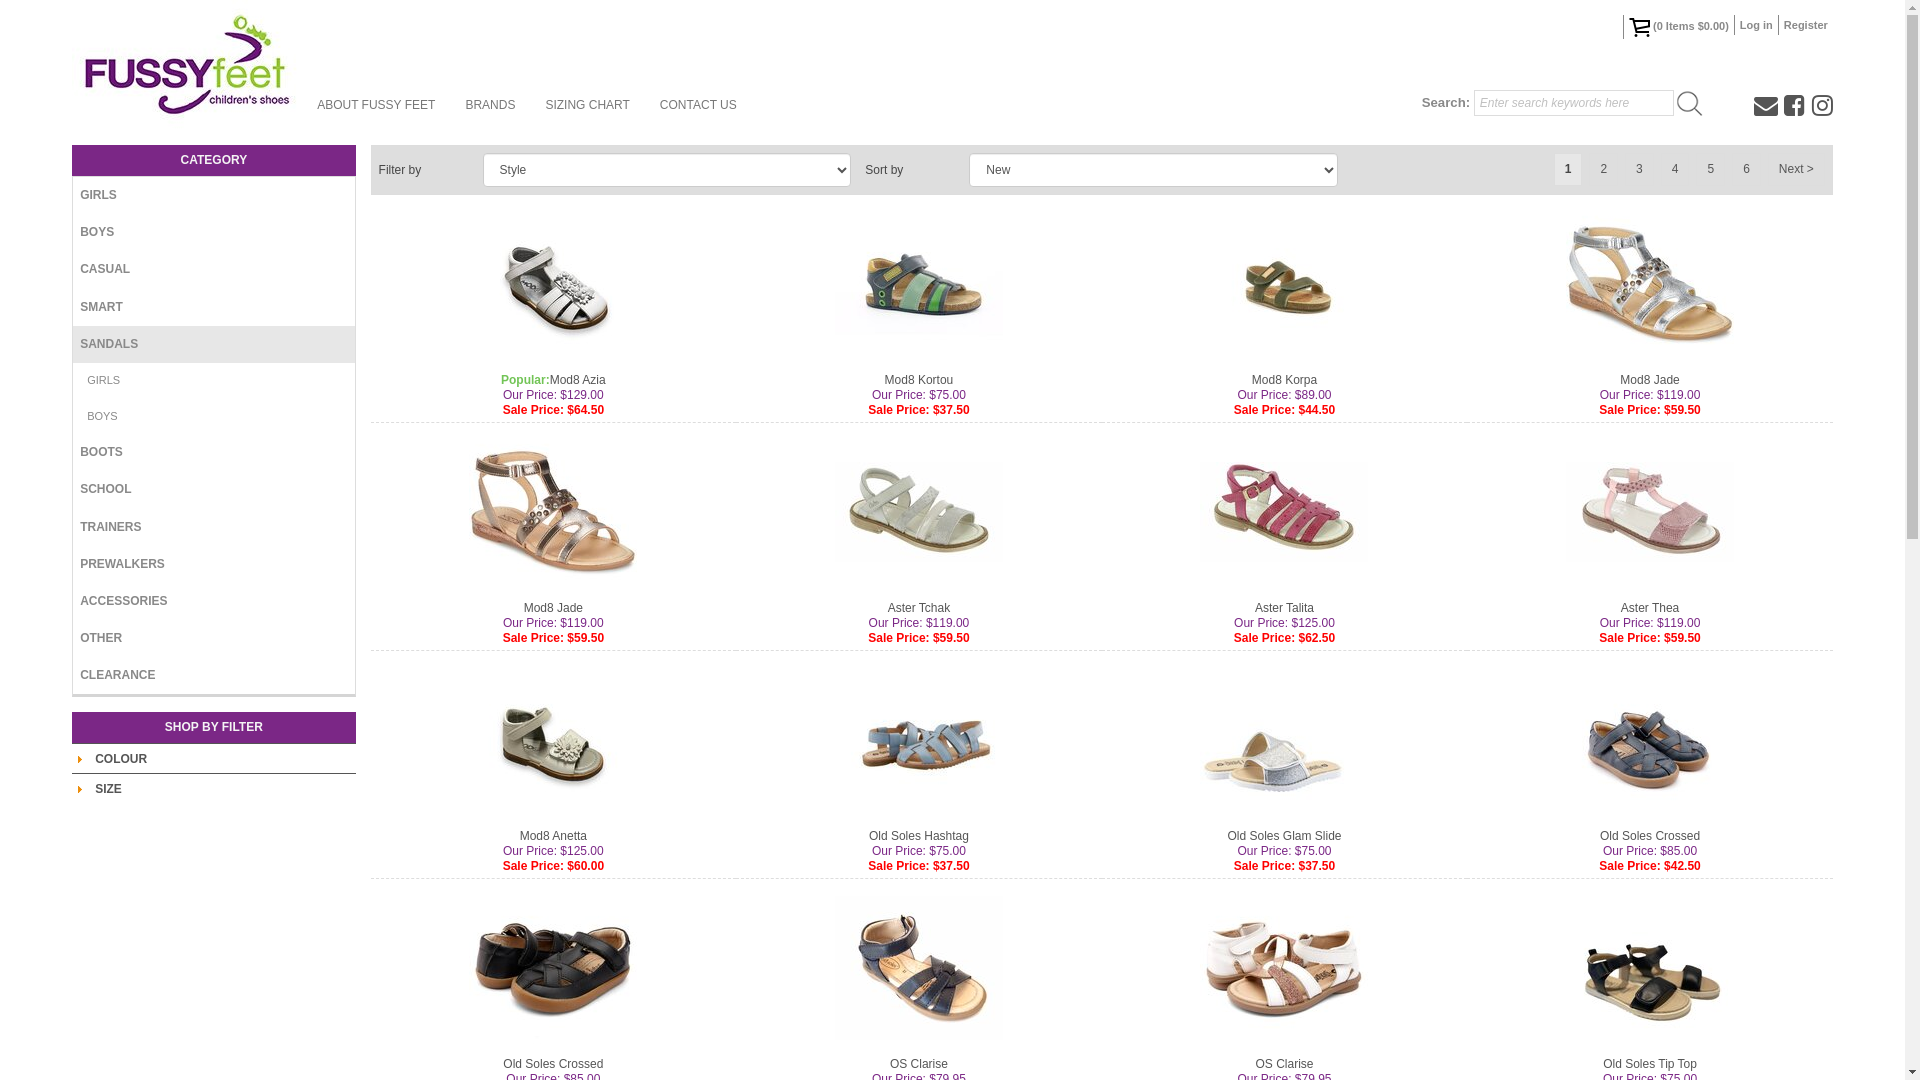 The height and width of the screenshot is (1080, 1920). I want to click on Old Soles Glam Slide, so click(1285, 740).